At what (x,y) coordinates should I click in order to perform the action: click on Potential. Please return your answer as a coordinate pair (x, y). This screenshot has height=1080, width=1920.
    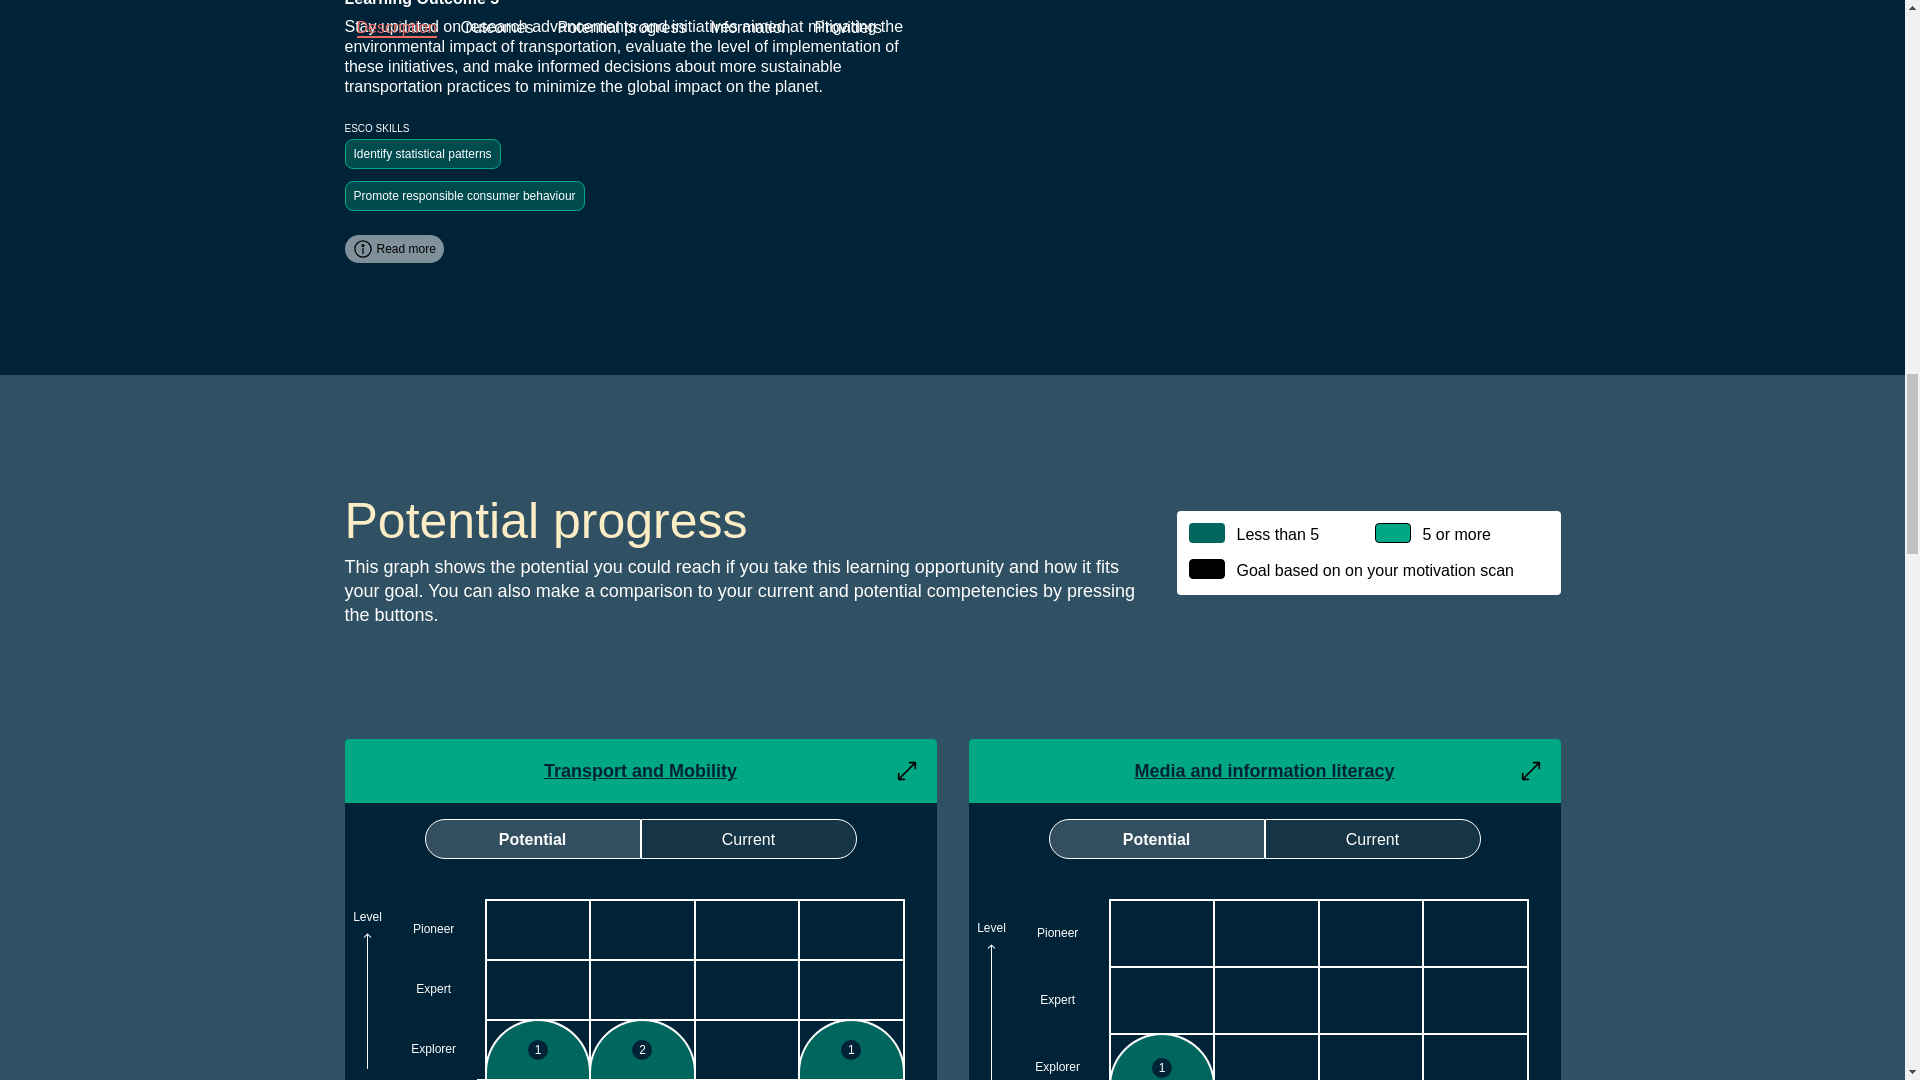
    Looking at the image, I should click on (532, 838).